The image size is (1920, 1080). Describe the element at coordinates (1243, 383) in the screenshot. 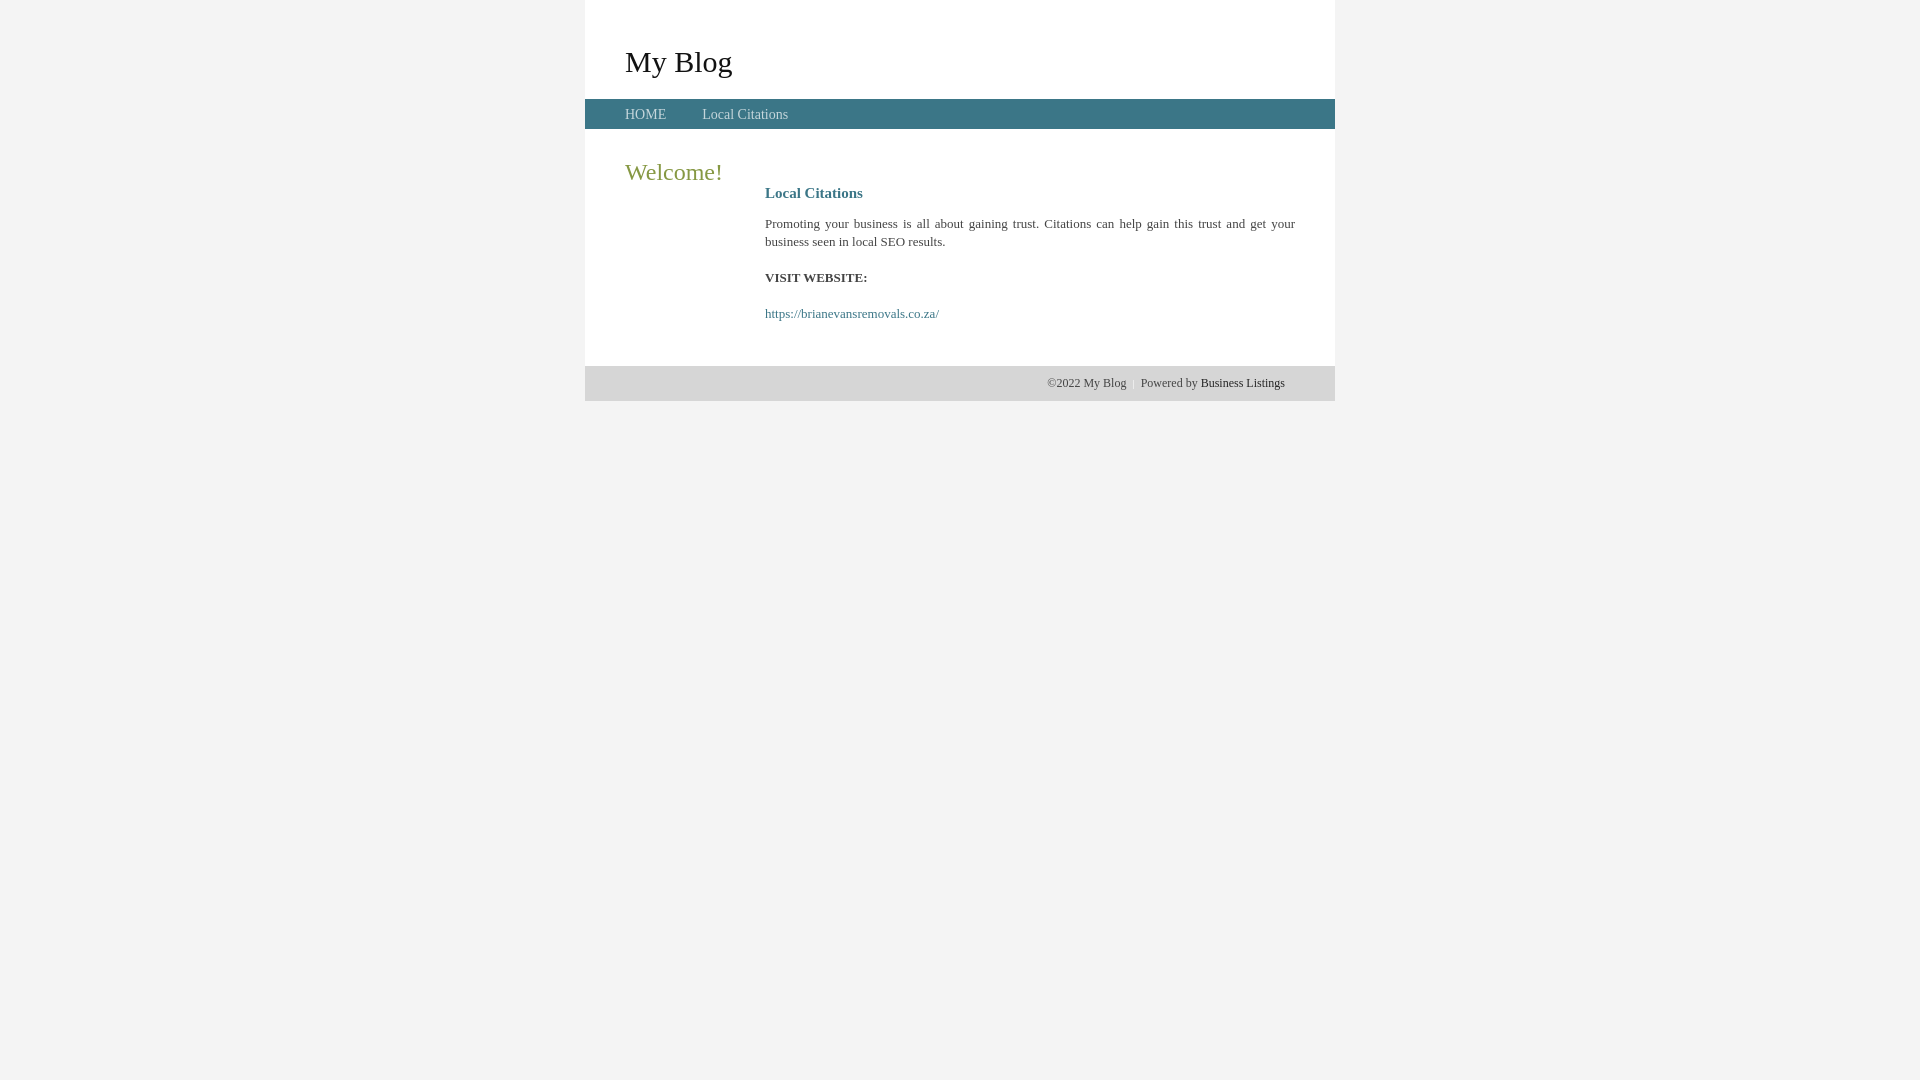

I see `Business Listings` at that location.